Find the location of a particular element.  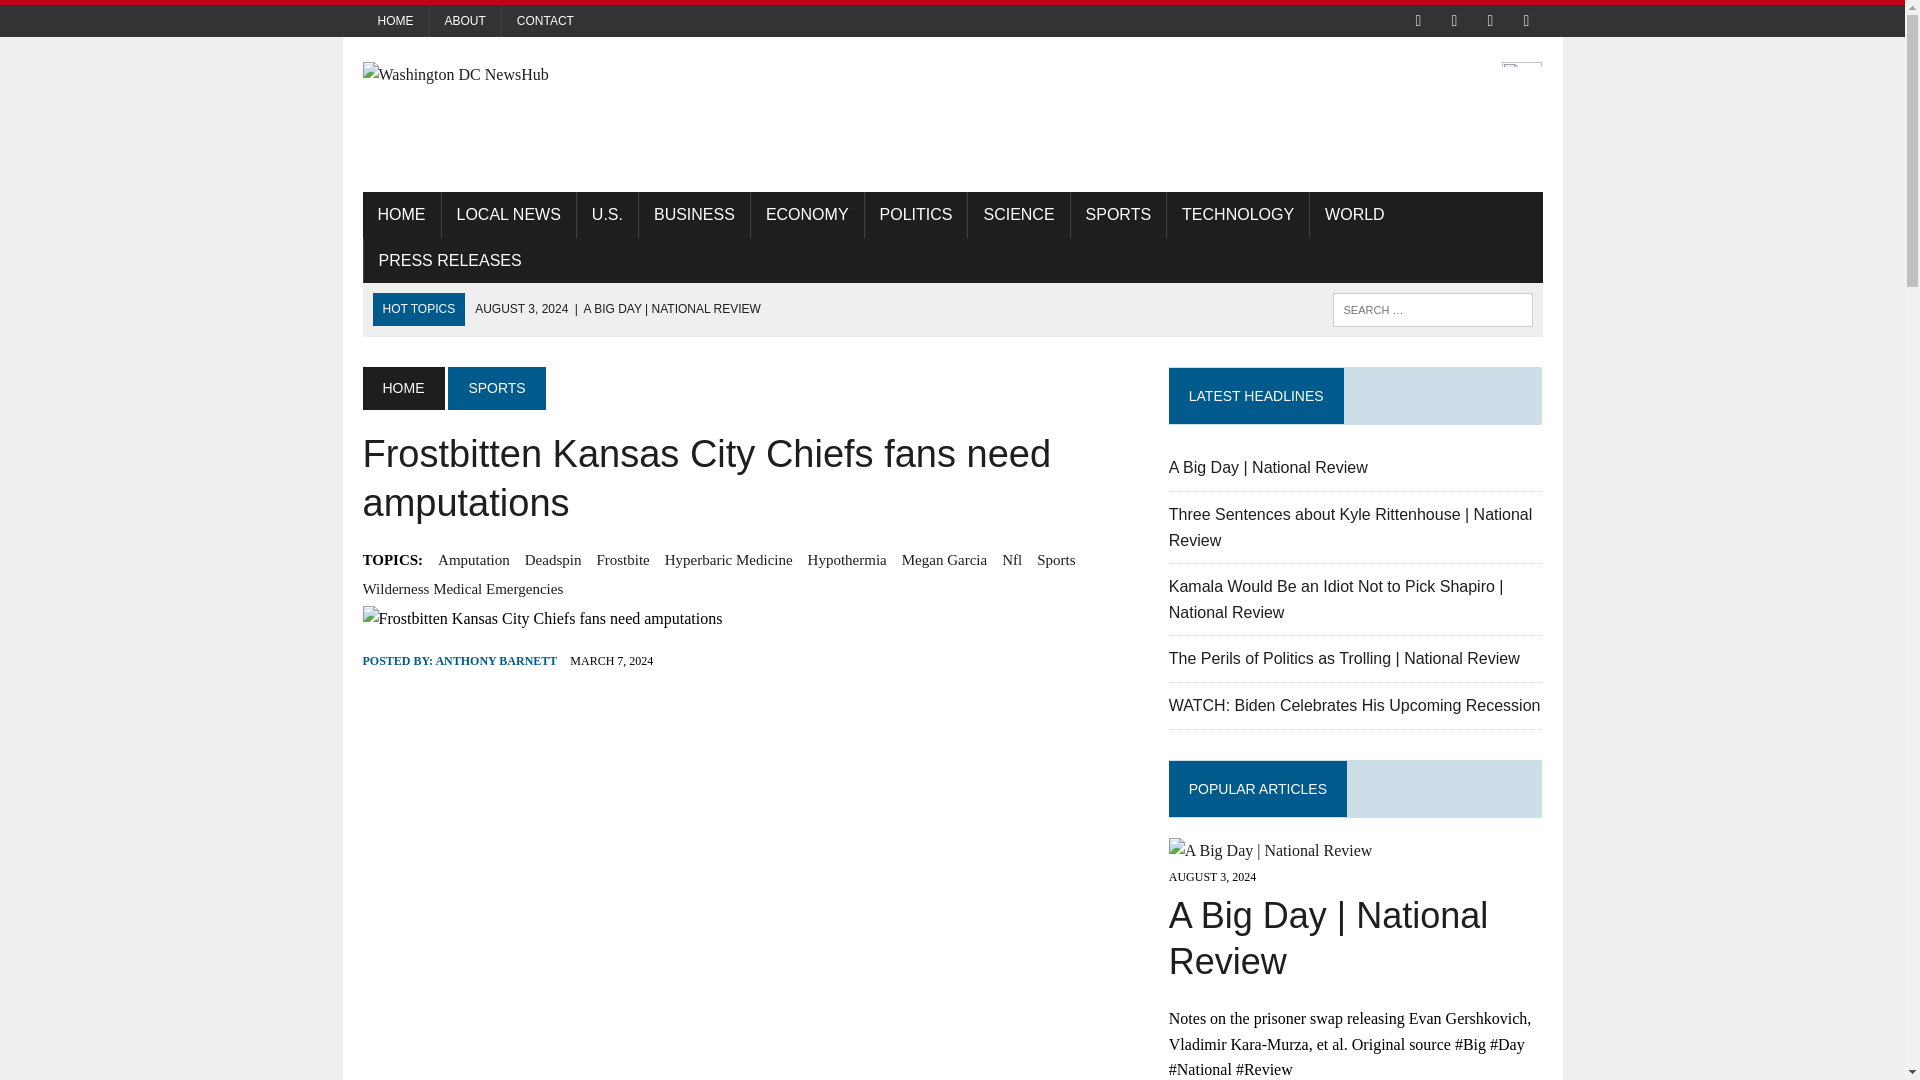

Amputation is located at coordinates (474, 560).